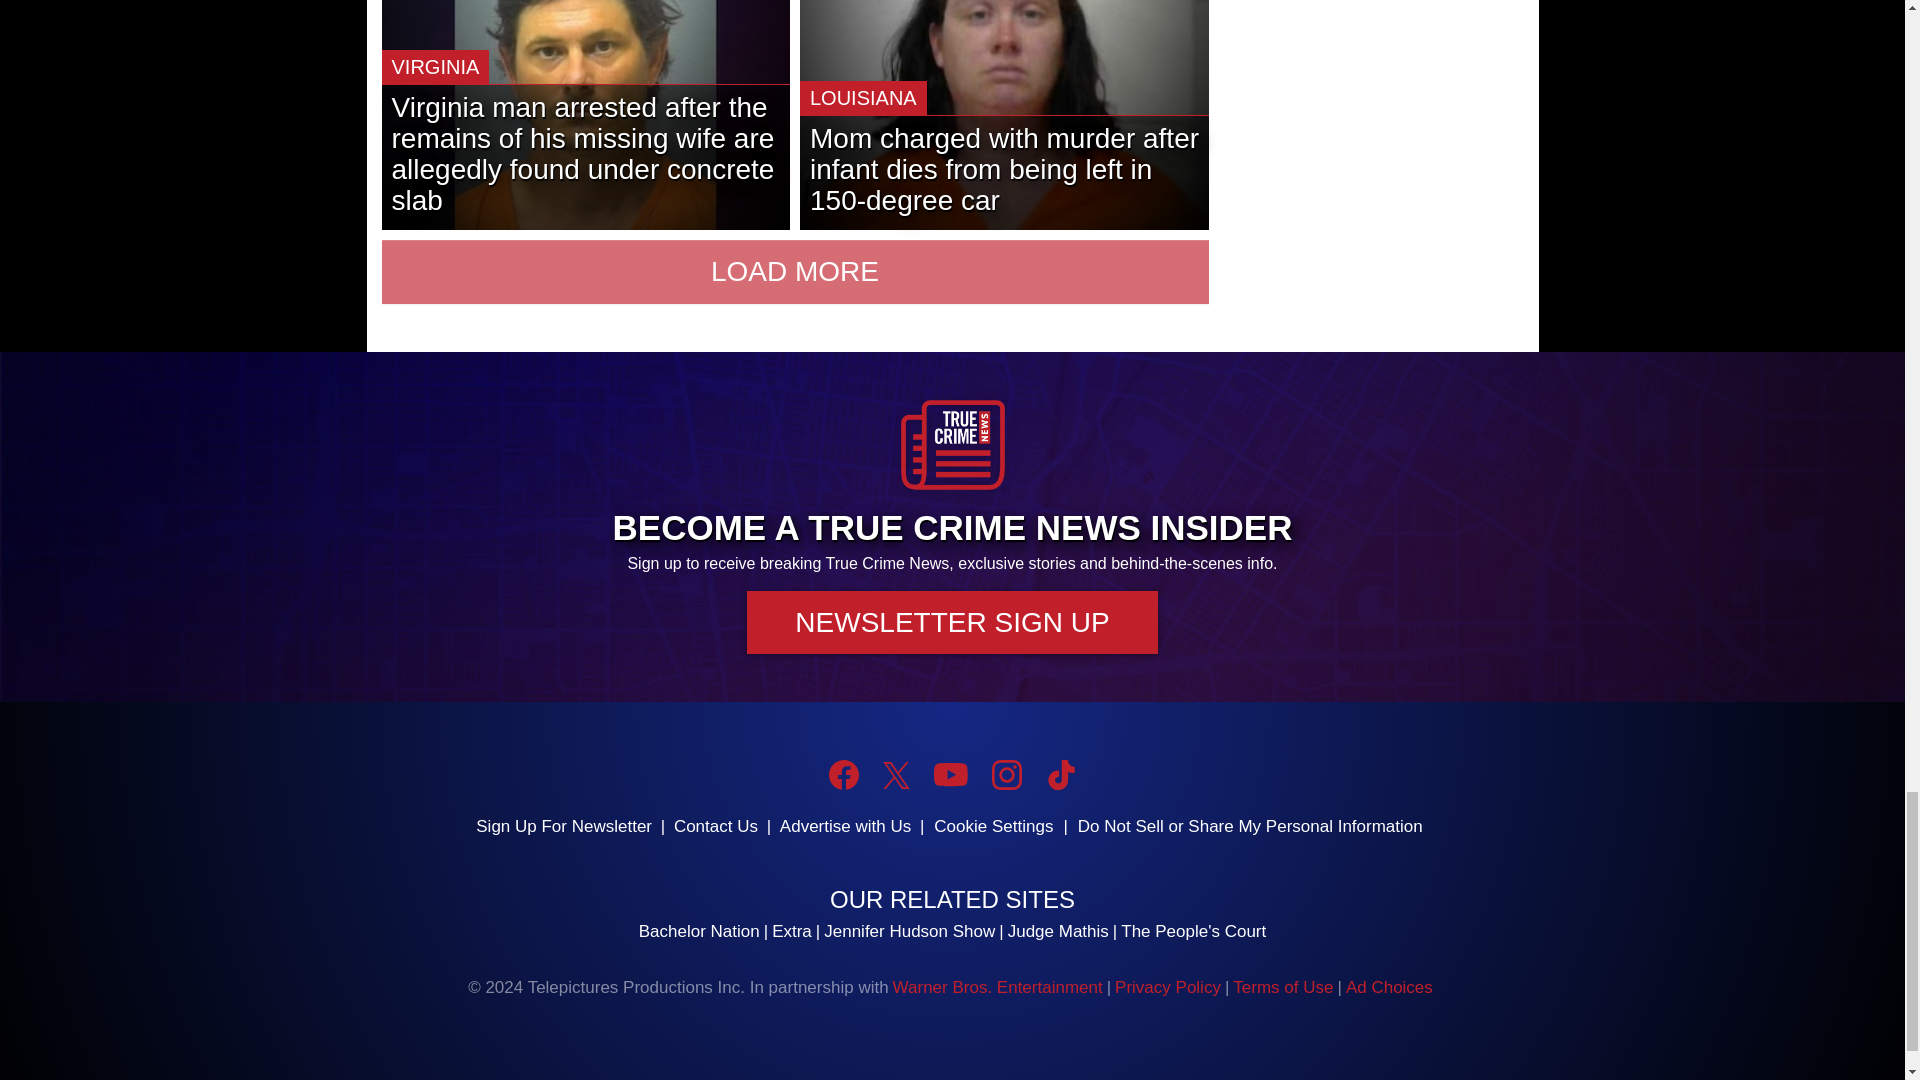  Describe the element at coordinates (896, 776) in the screenshot. I see `Twitter` at that location.